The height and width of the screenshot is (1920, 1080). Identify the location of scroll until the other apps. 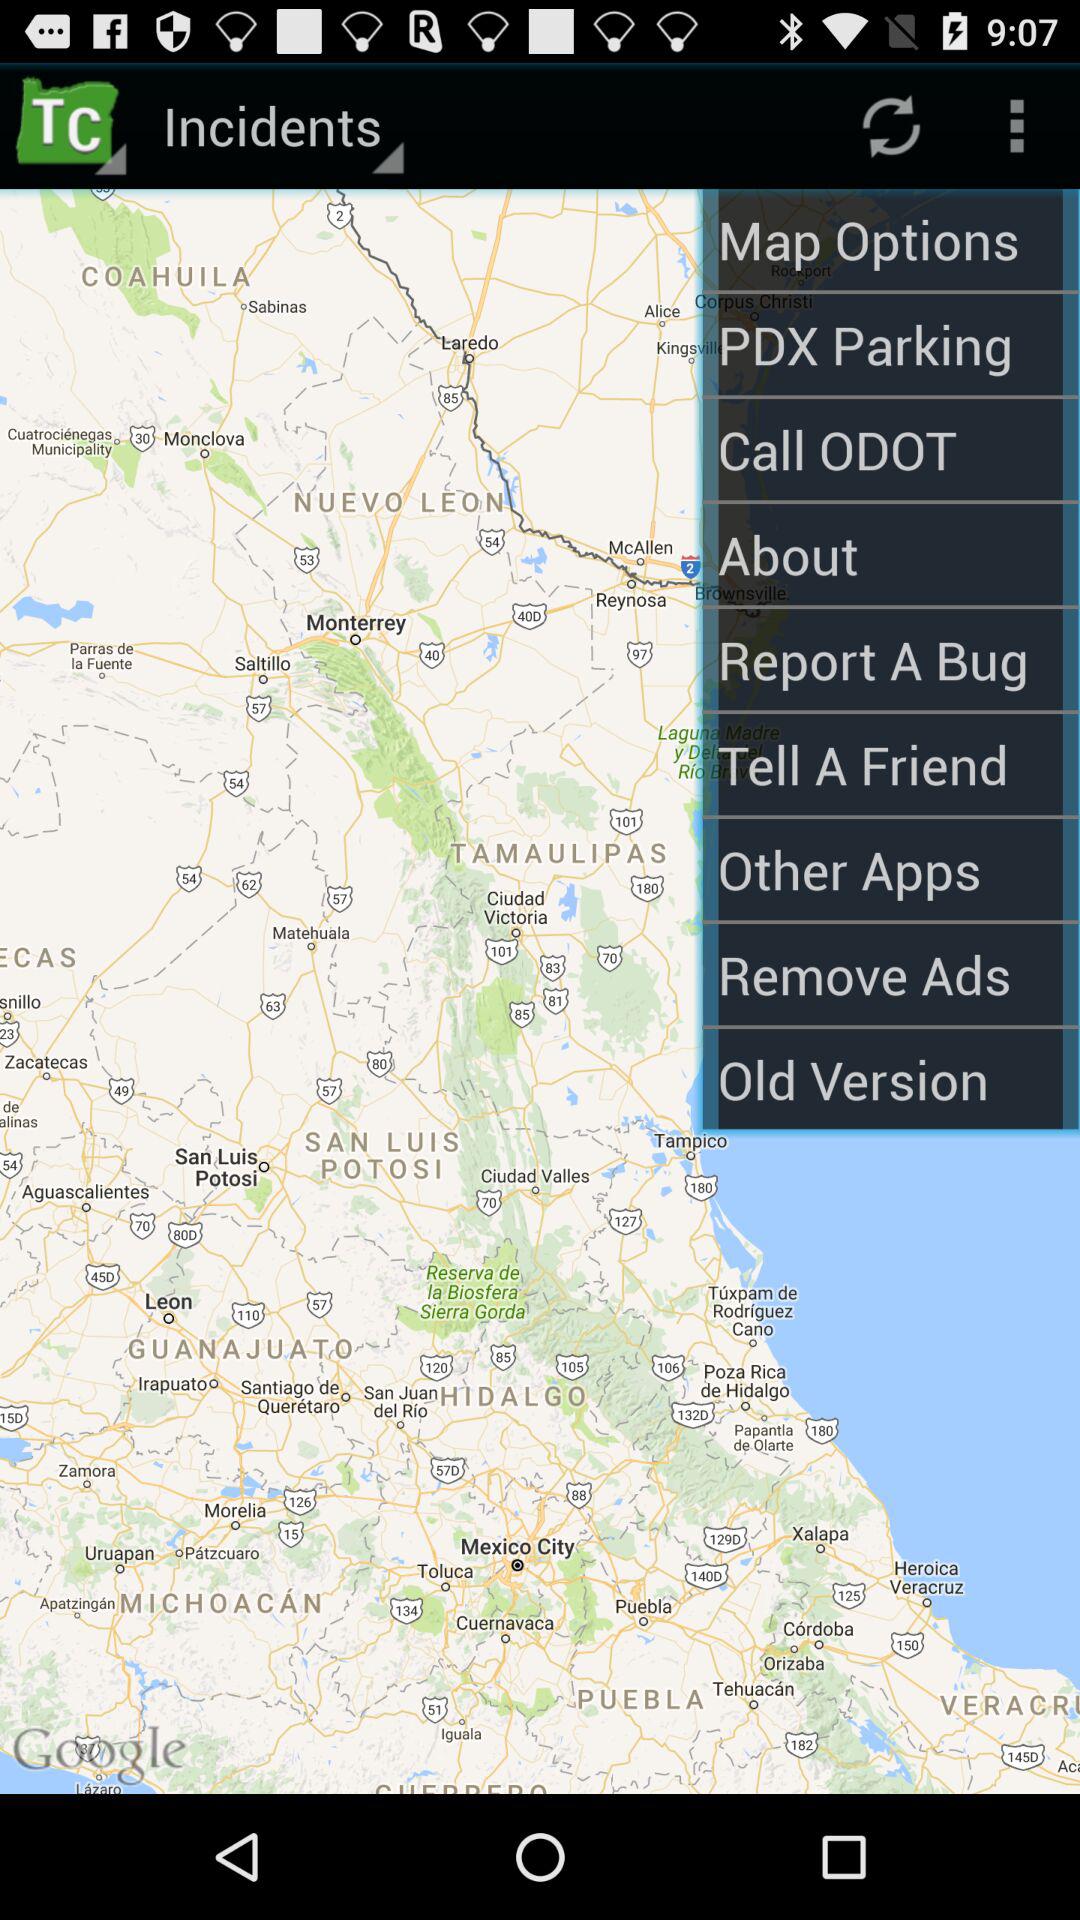
(890, 869).